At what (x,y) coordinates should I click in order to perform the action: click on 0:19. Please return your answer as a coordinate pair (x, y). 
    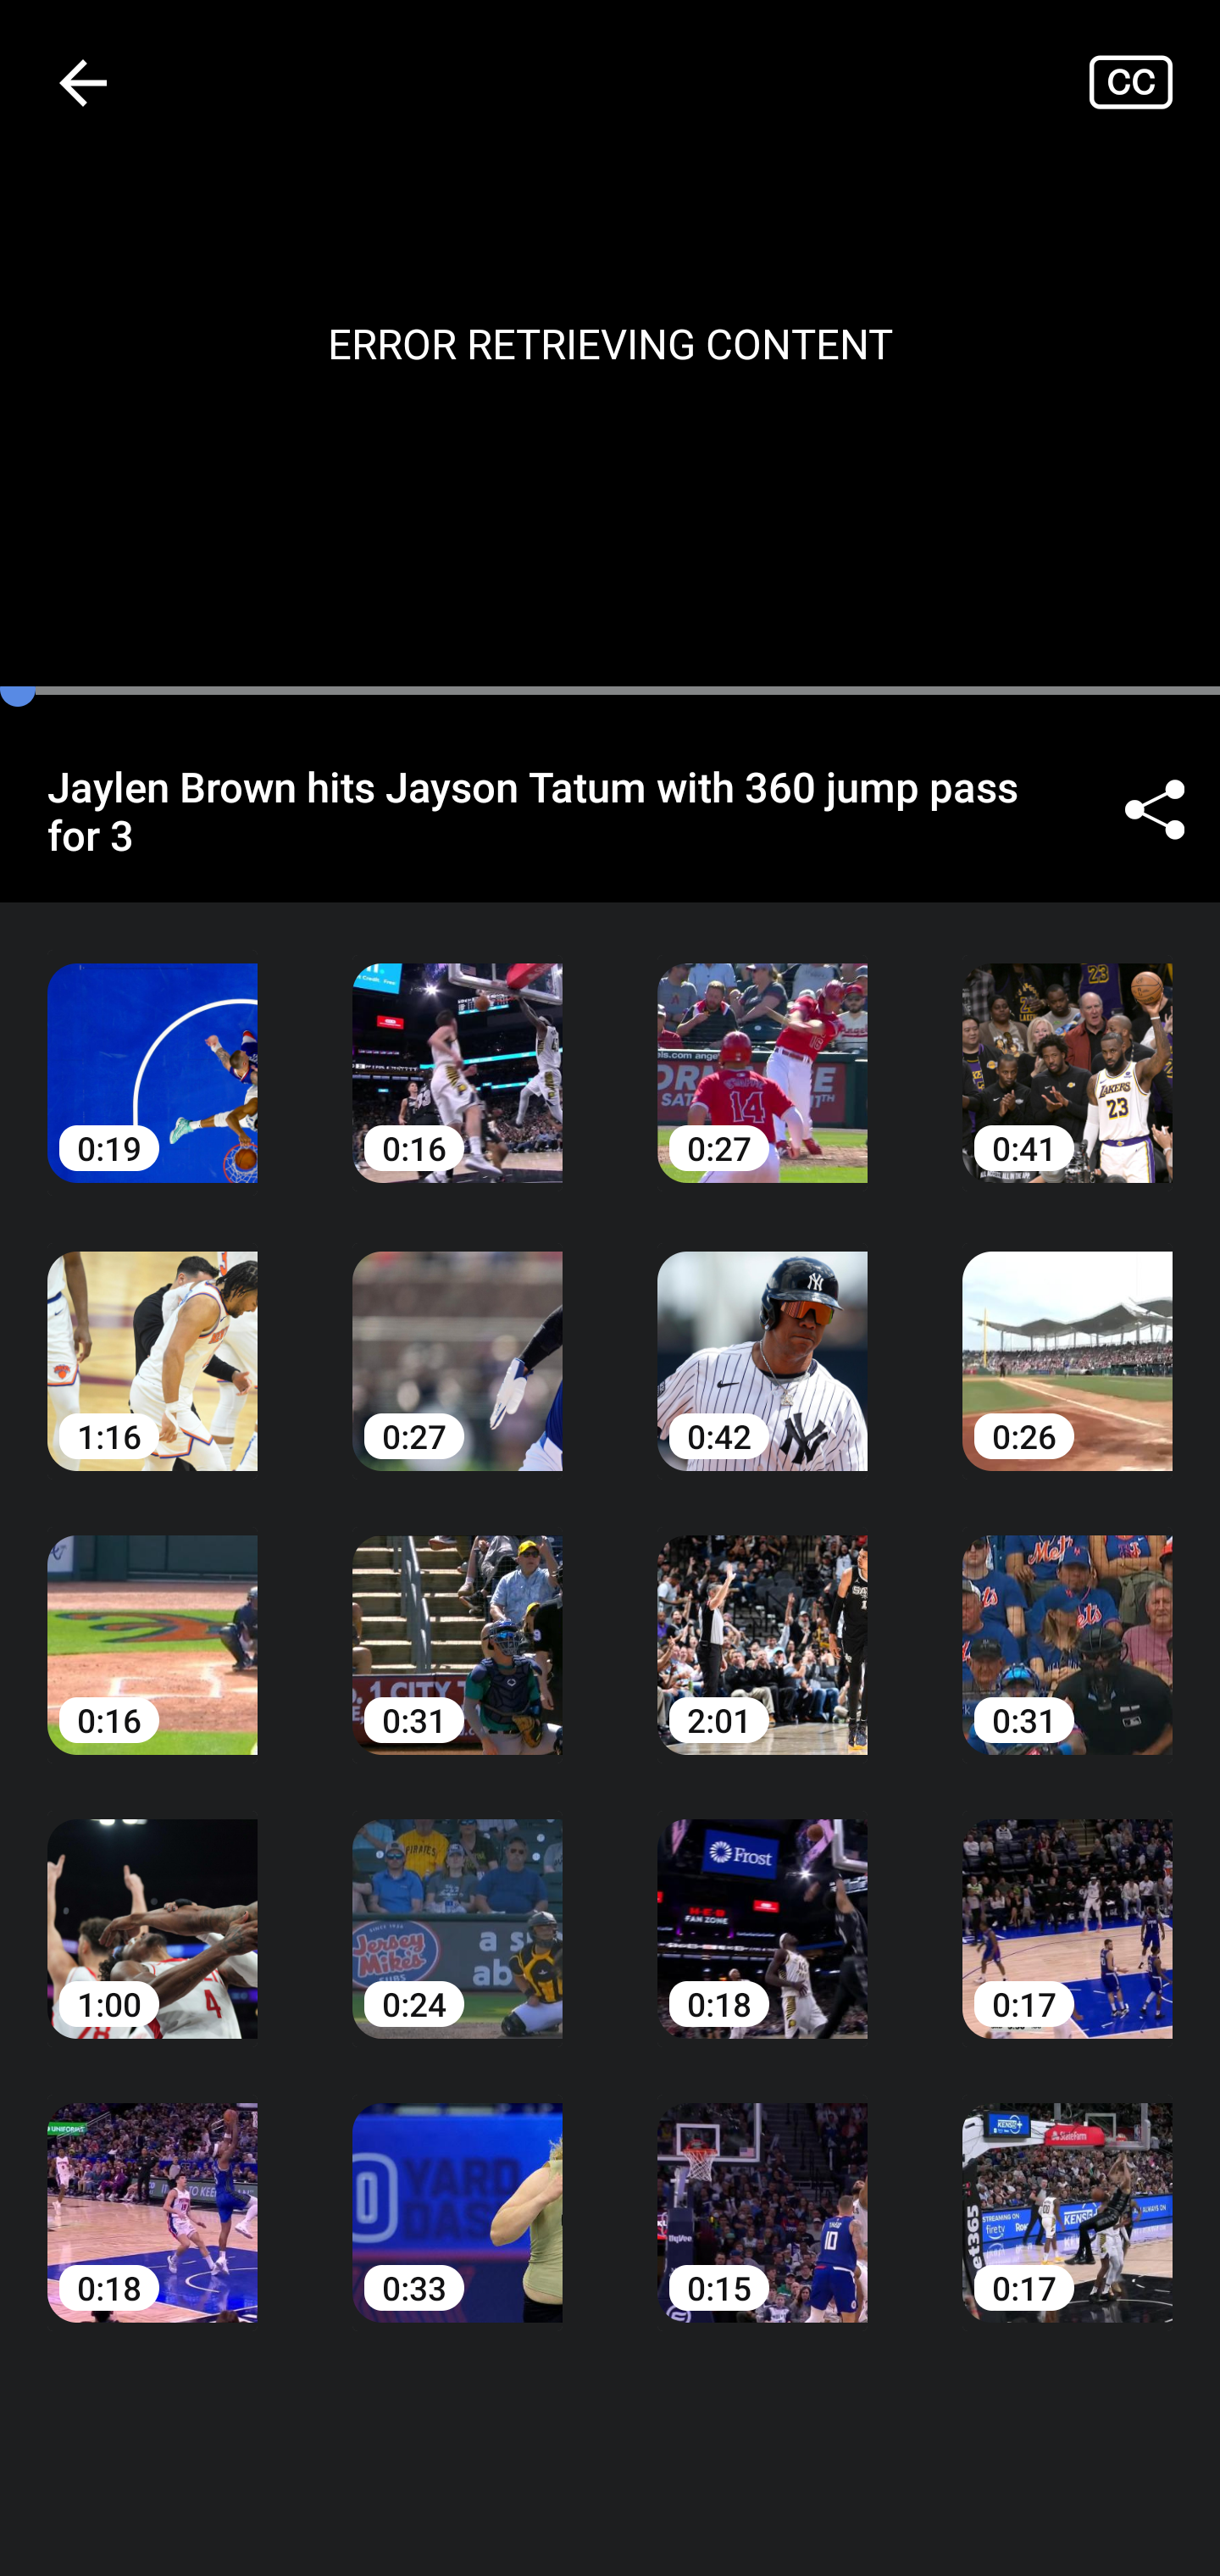
    Looking at the image, I should click on (152, 1048).